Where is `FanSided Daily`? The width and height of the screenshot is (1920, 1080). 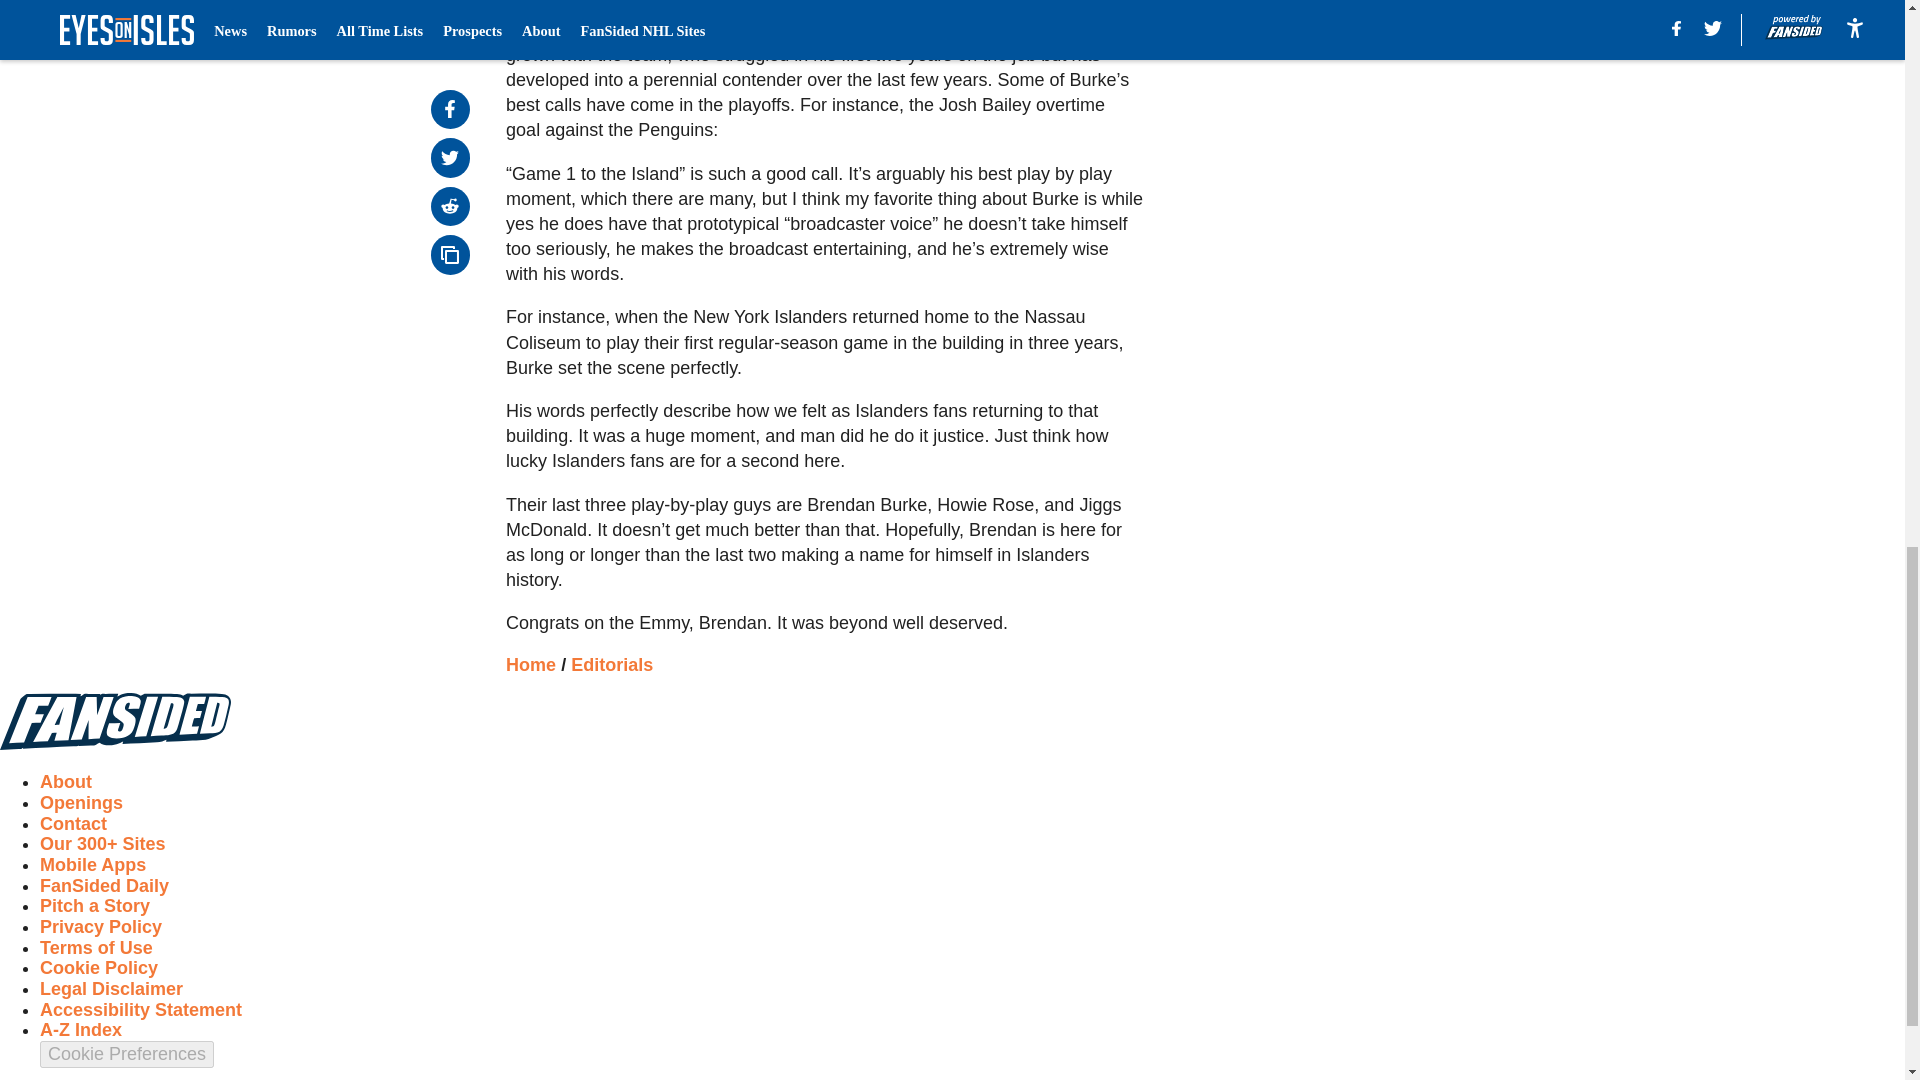 FanSided Daily is located at coordinates (104, 886).